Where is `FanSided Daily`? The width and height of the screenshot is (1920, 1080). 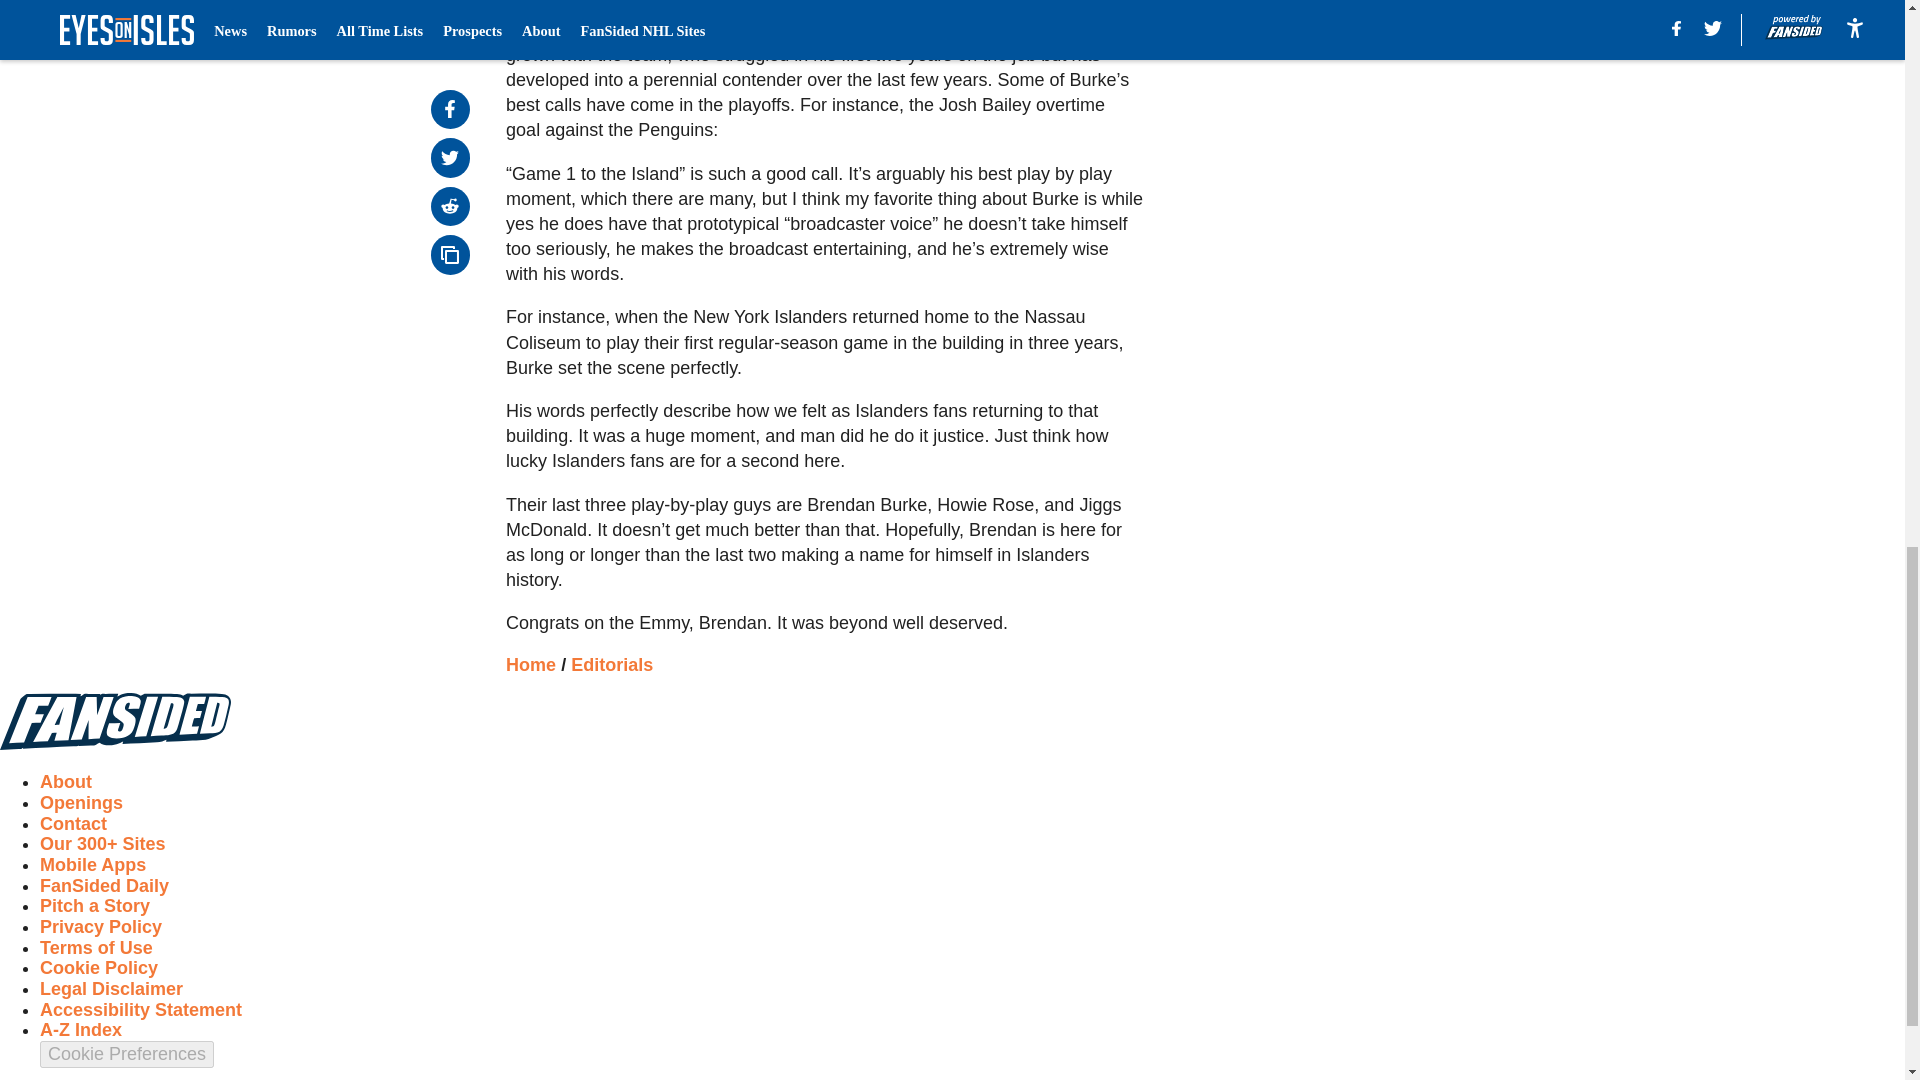 FanSided Daily is located at coordinates (104, 886).